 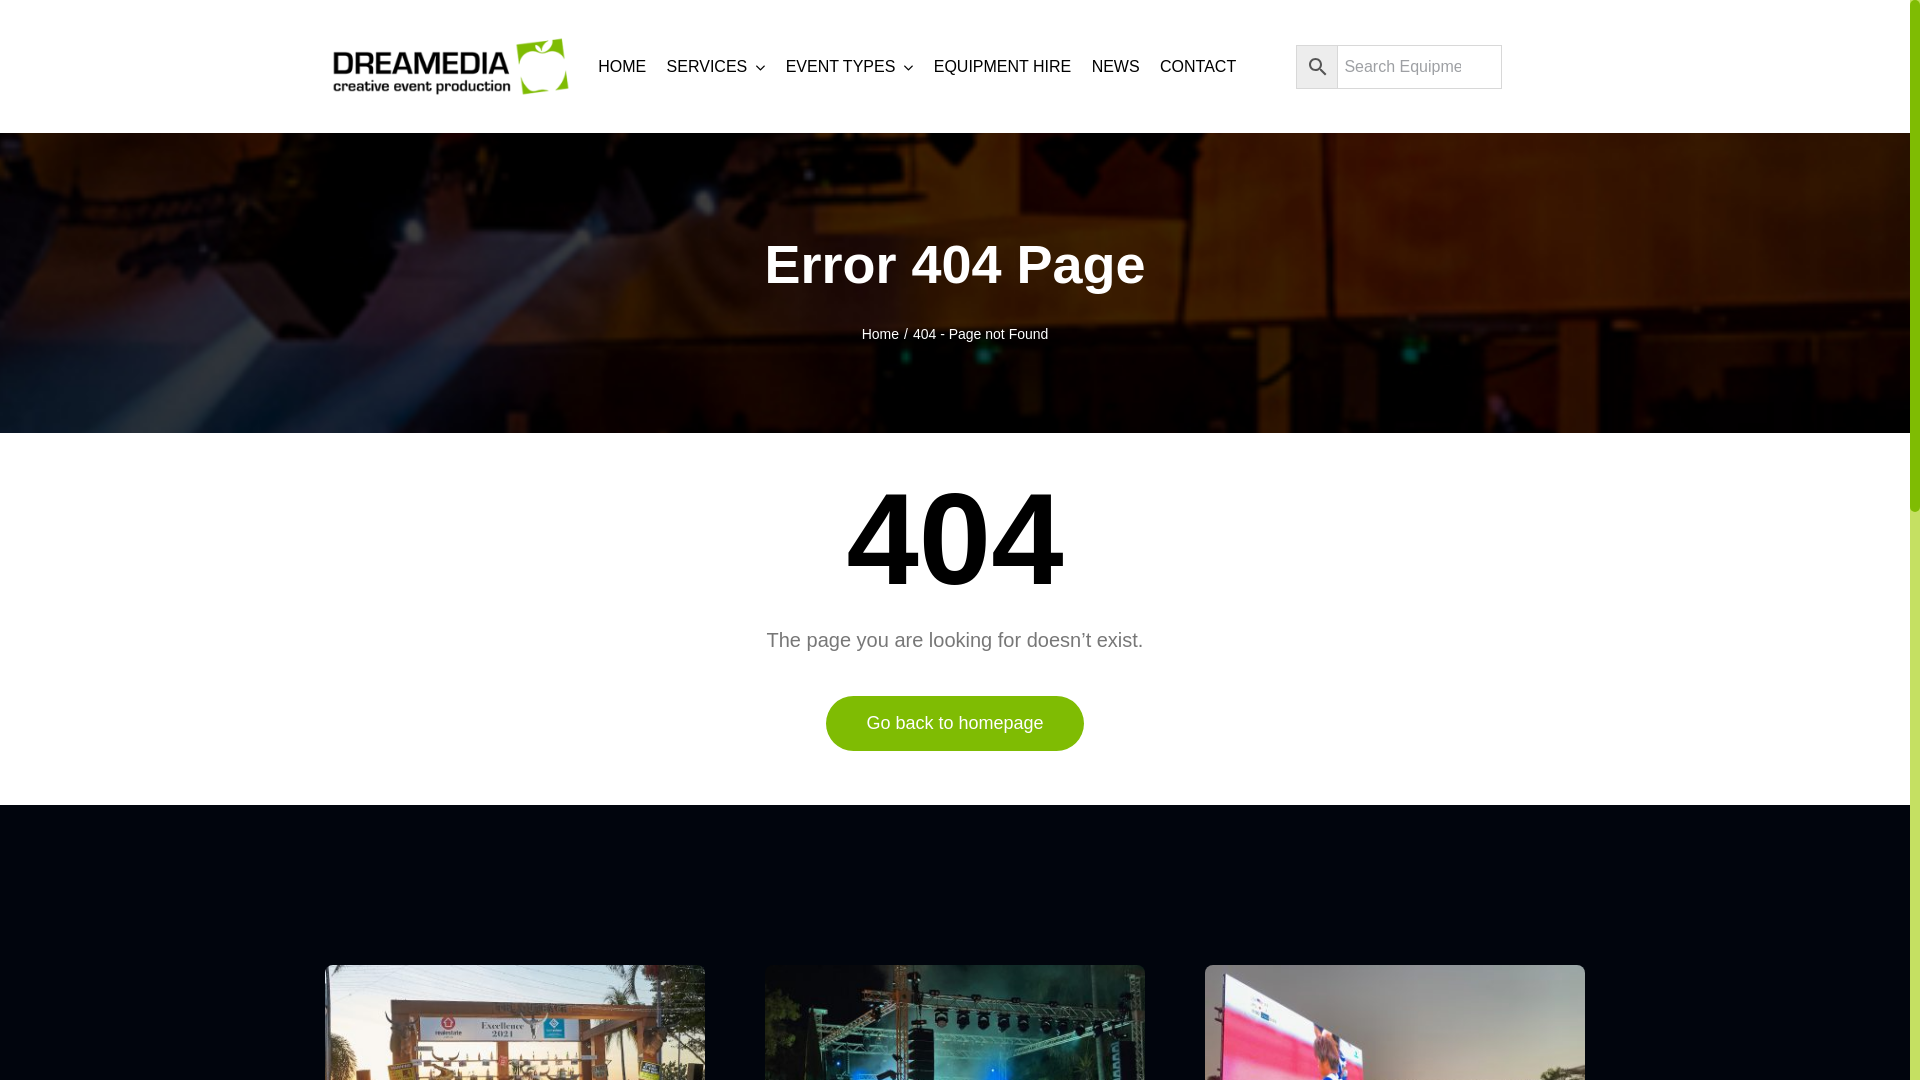 What do you see at coordinates (954, 724) in the screenshot?
I see `Go back to homepage` at bounding box center [954, 724].